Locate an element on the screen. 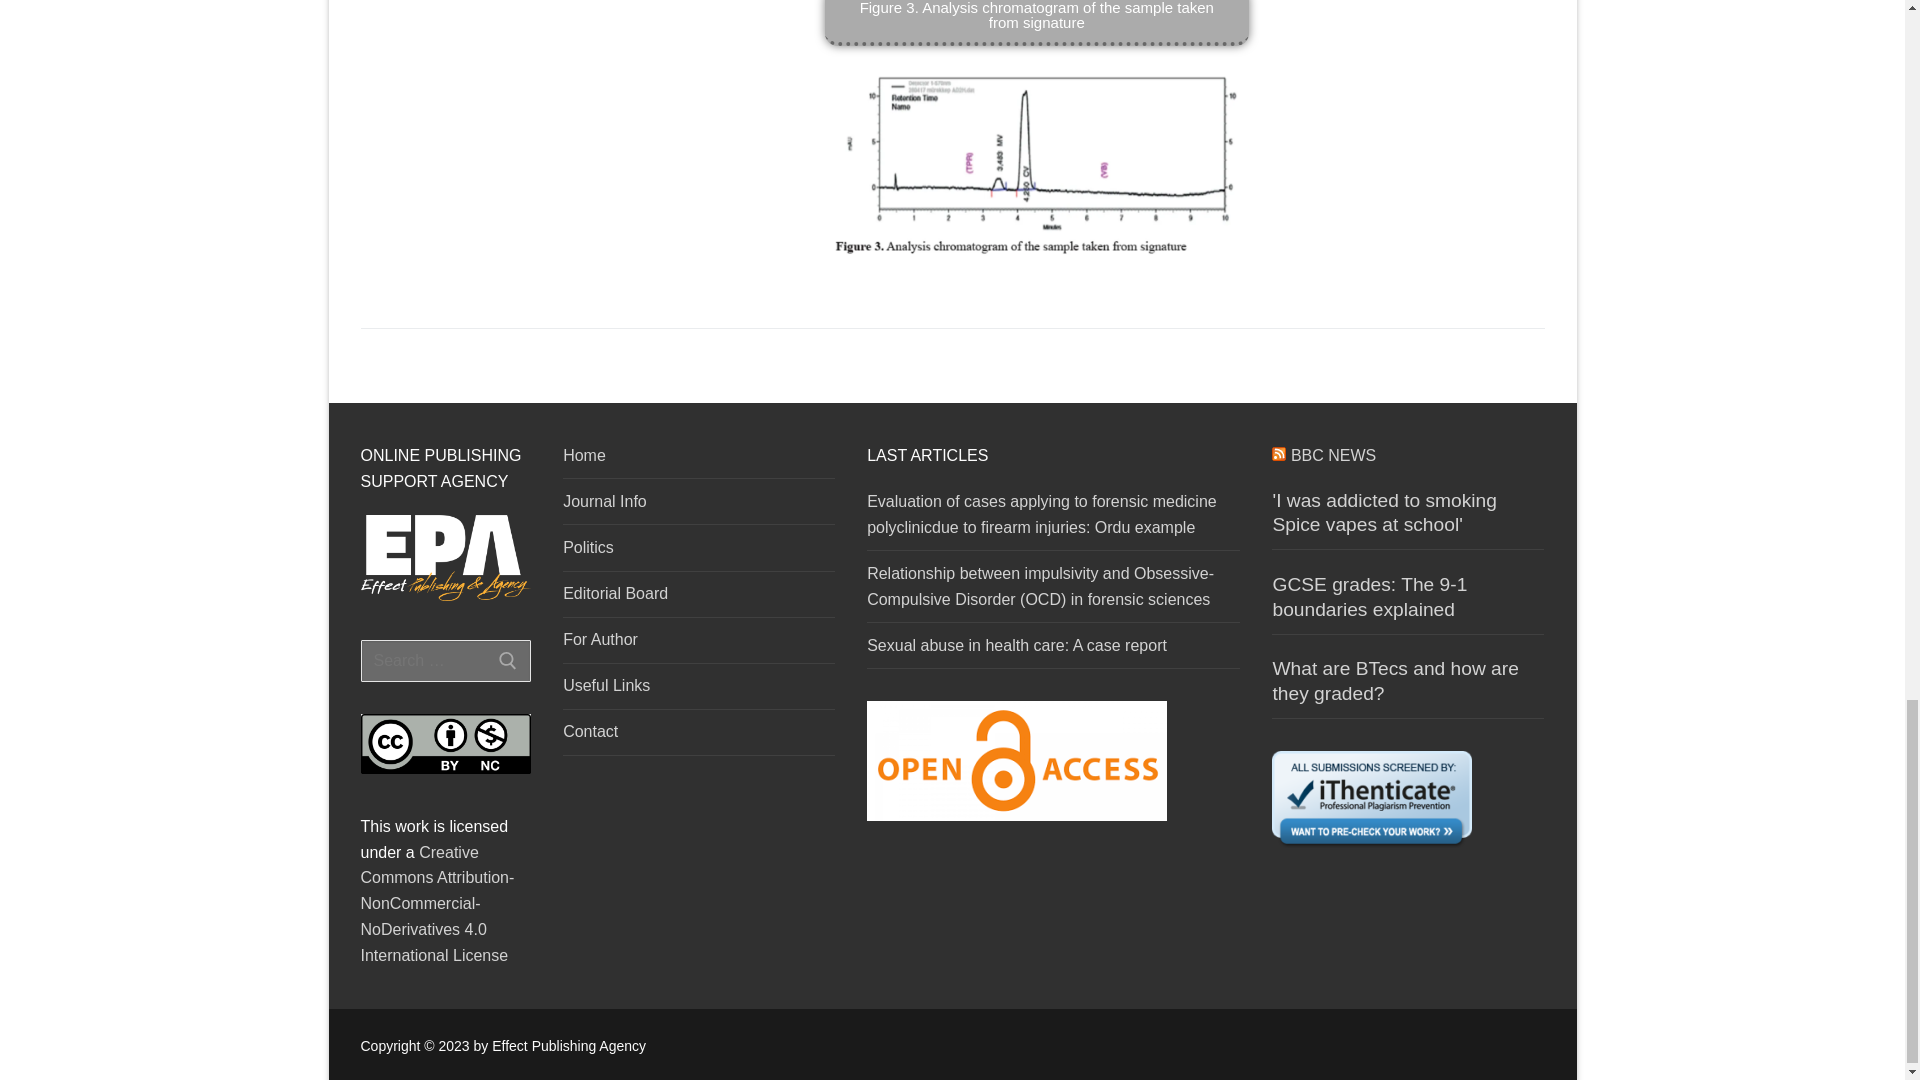 The image size is (1920, 1080). Politics is located at coordinates (698, 552).